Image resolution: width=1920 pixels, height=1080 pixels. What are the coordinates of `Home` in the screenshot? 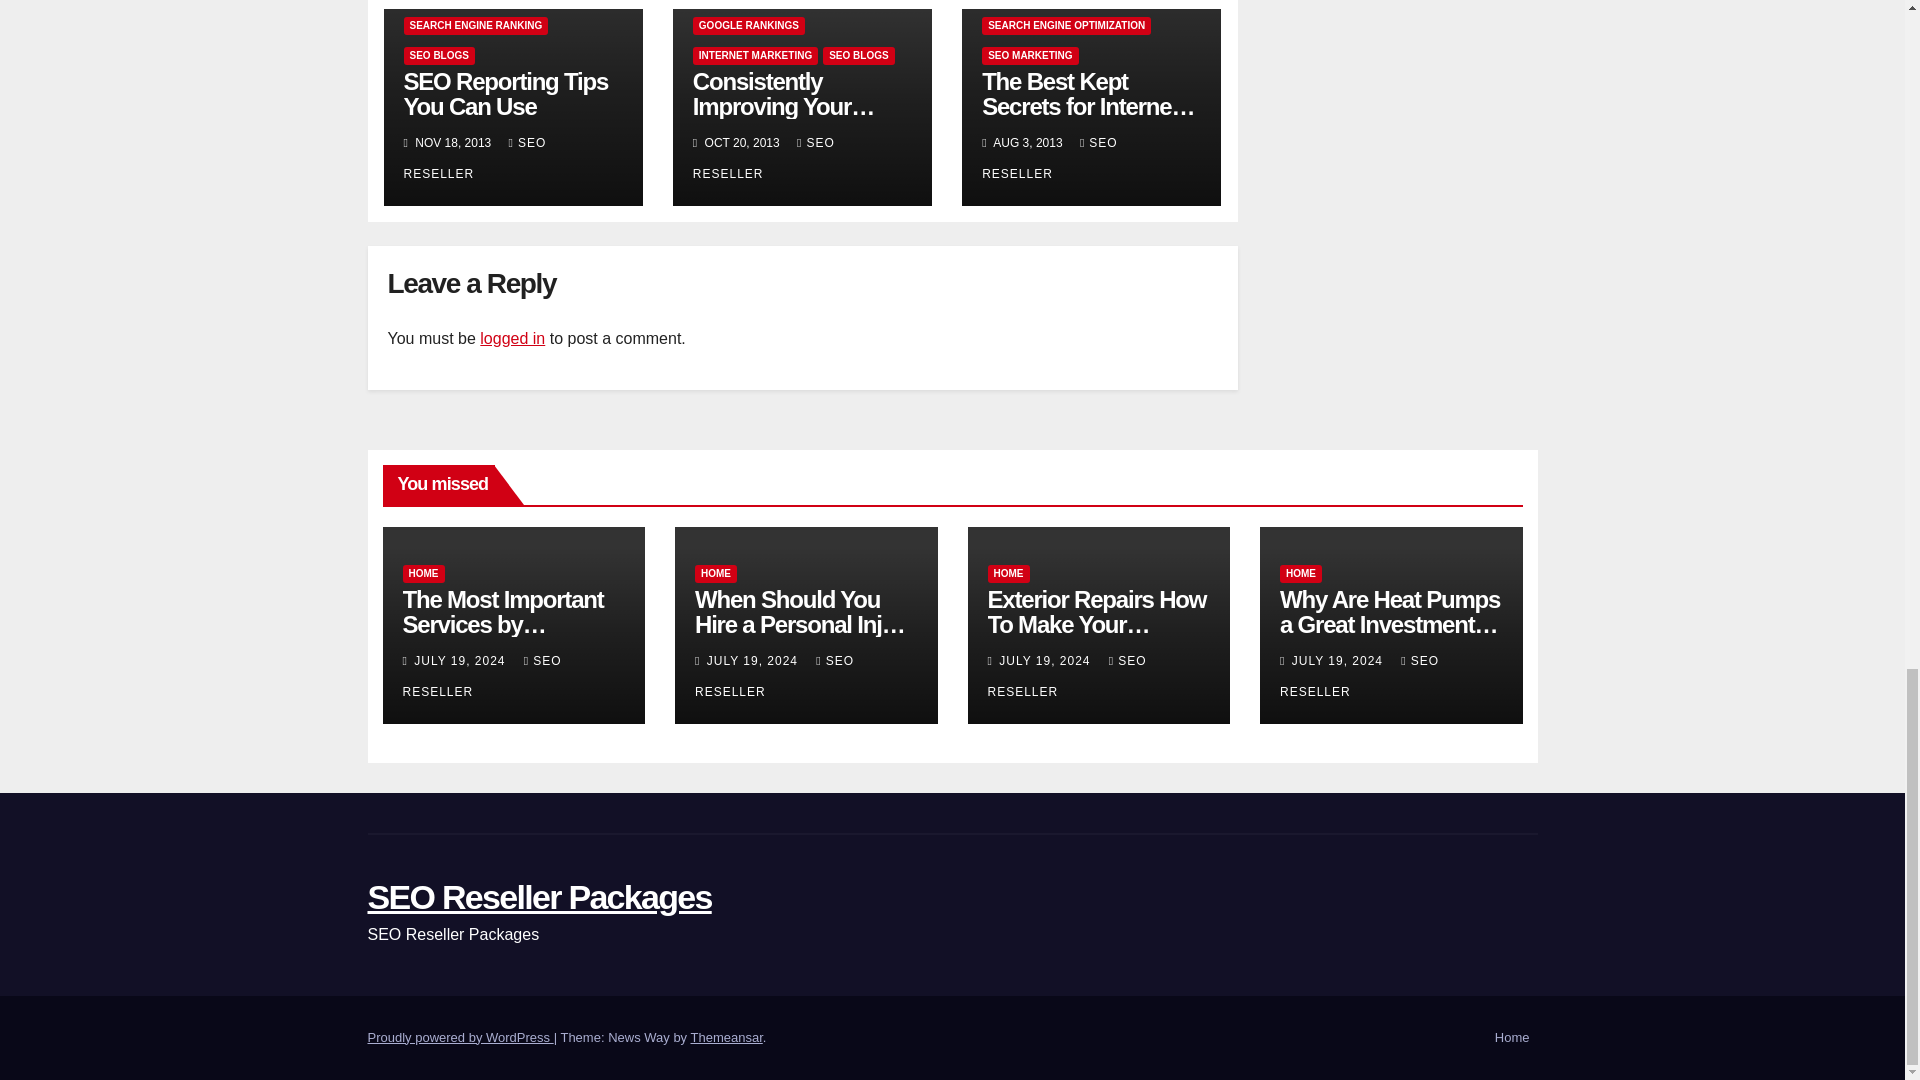 It's located at (1512, 1038).